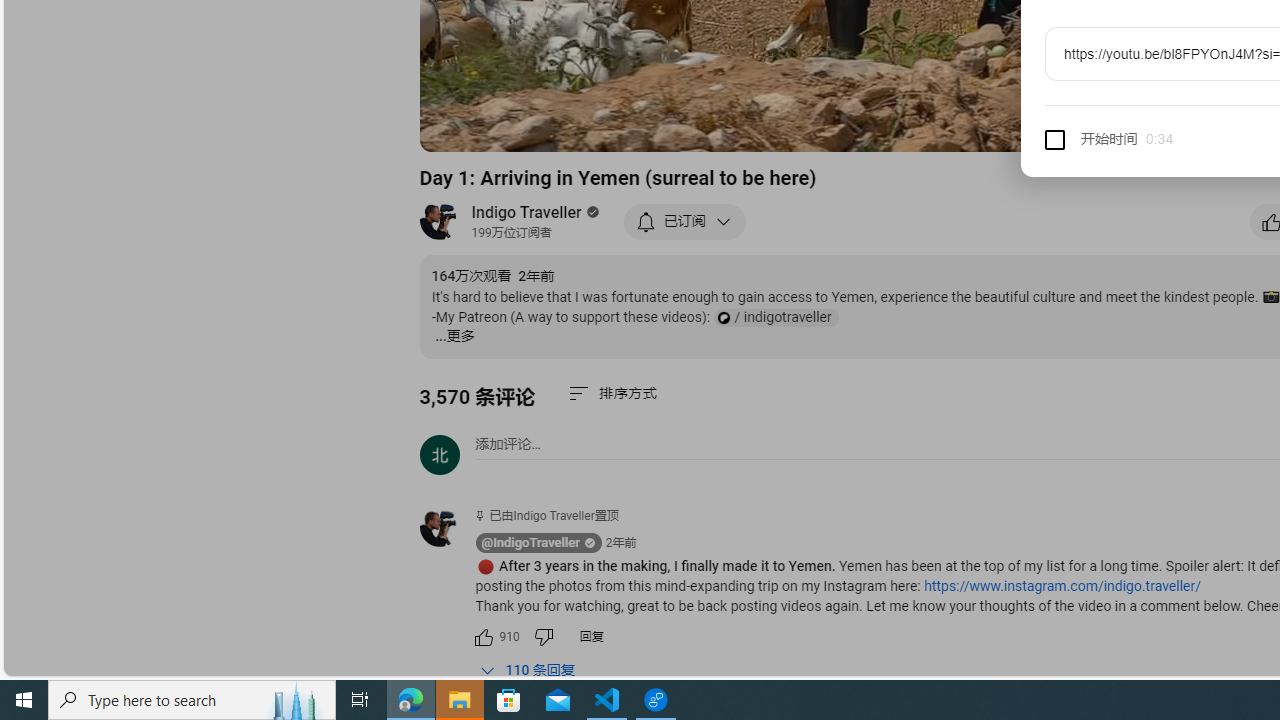  What do you see at coordinates (1170, 140) in the screenshot?
I see `Class: style-scope tp-yt-paper-input` at bounding box center [1170, 140].